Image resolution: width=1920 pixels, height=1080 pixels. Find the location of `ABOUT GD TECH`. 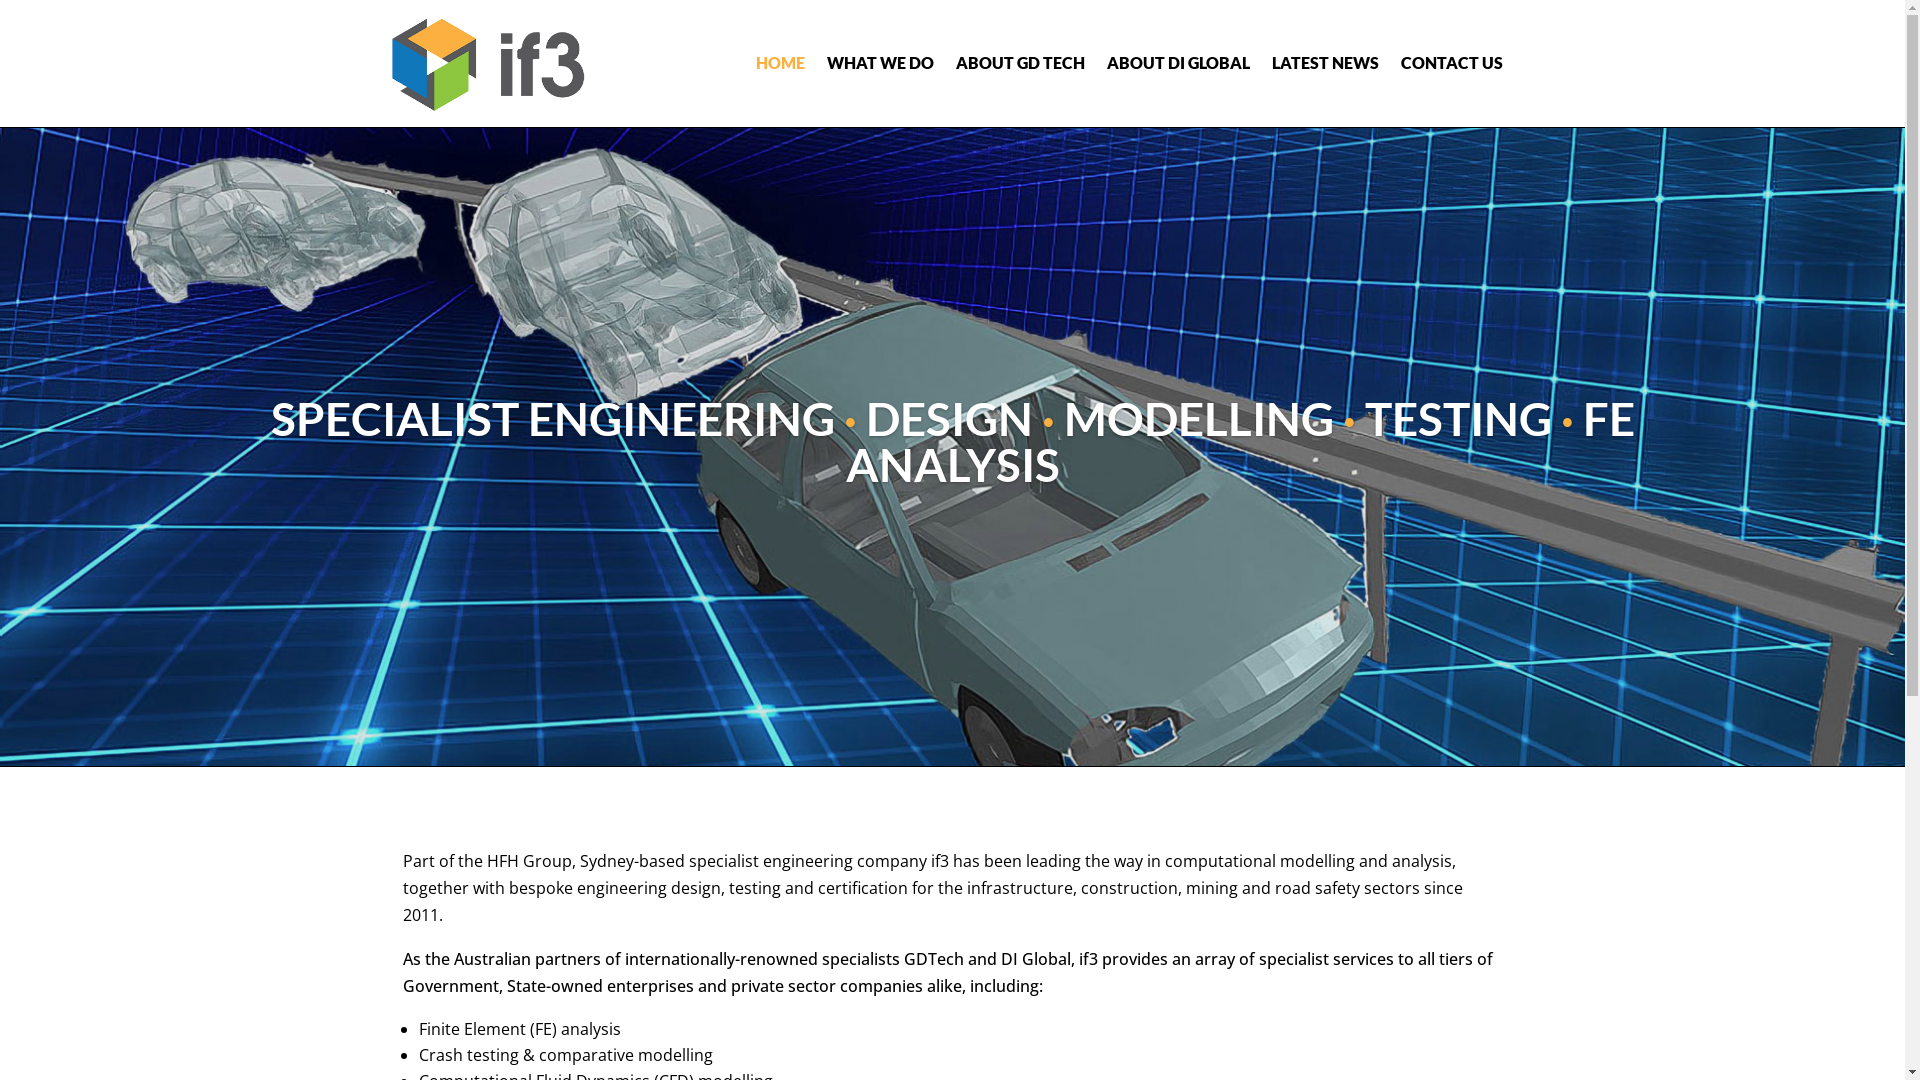

ABOUT GD TECH is located at coordinates (1020, 64).